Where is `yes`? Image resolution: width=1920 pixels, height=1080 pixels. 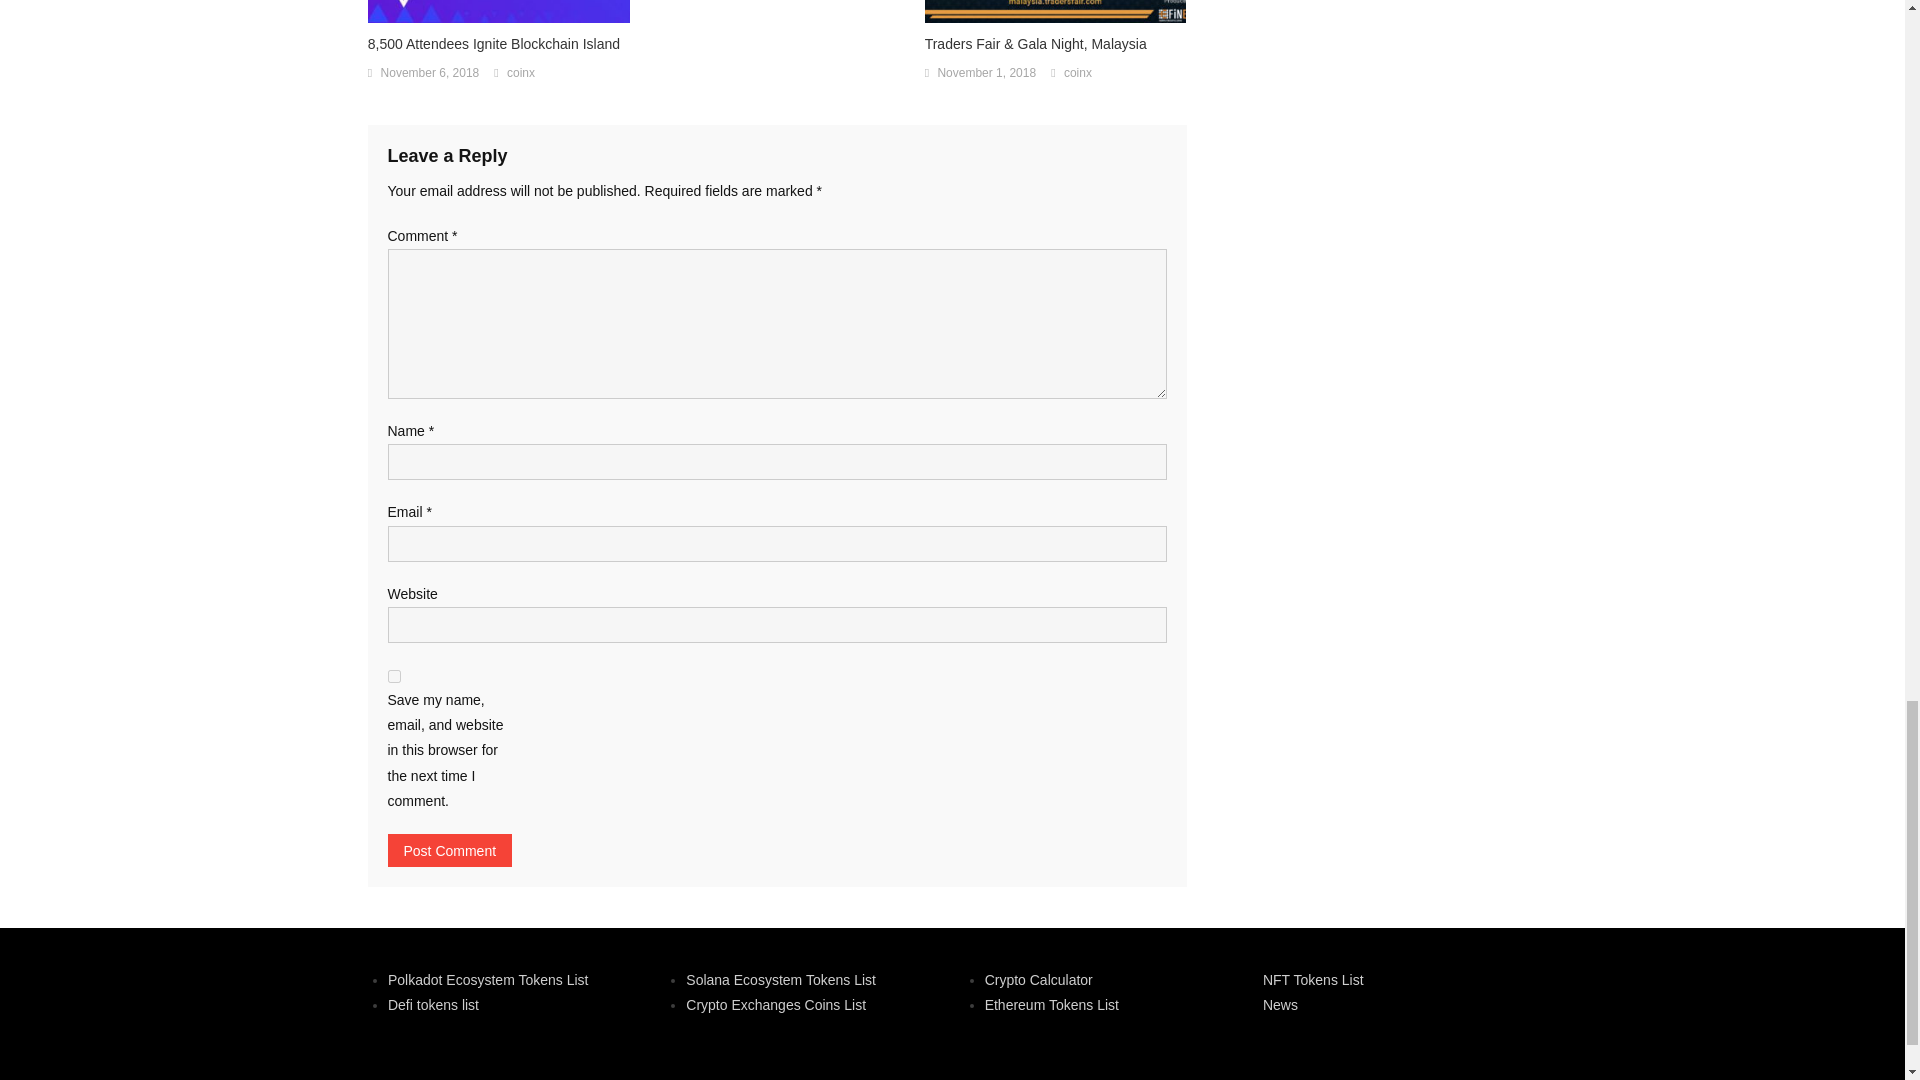
yes is located at coordinates (394, 676).